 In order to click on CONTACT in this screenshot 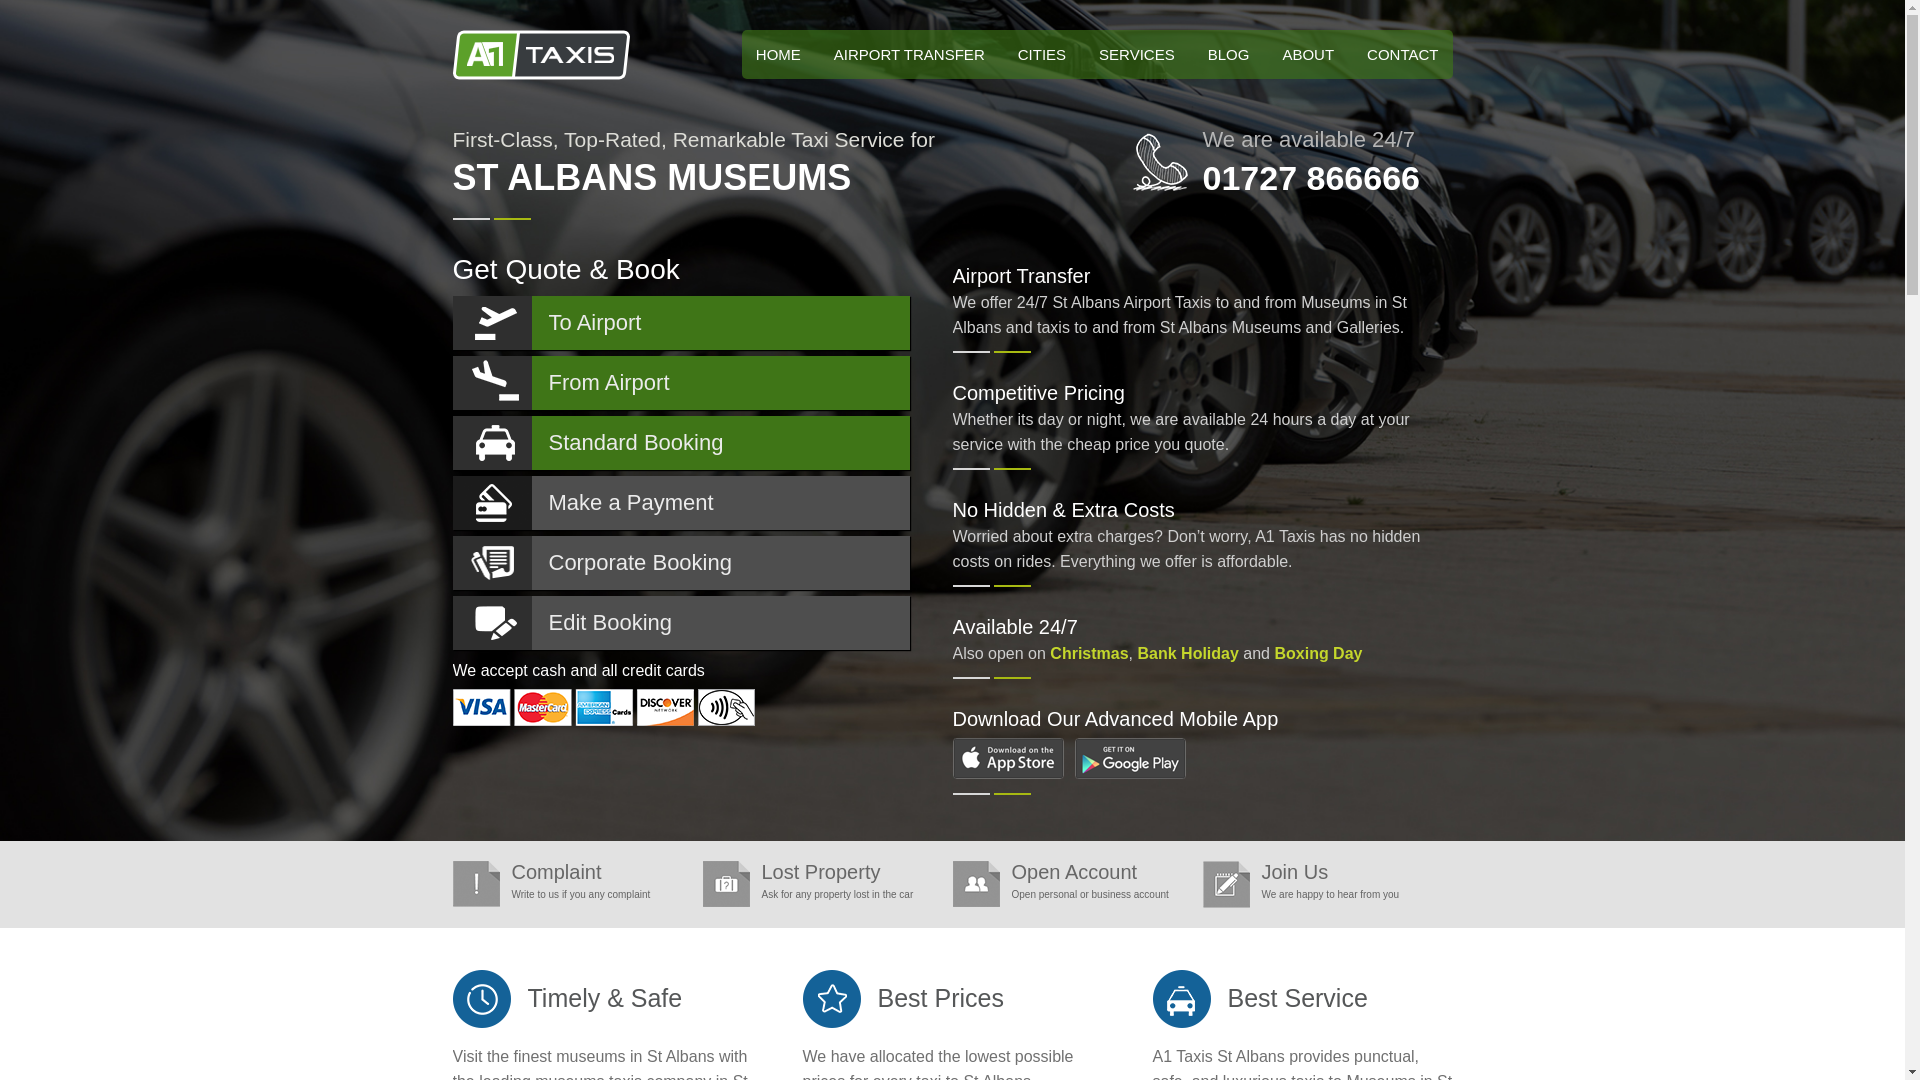, I will do `click(1402, 54)`.